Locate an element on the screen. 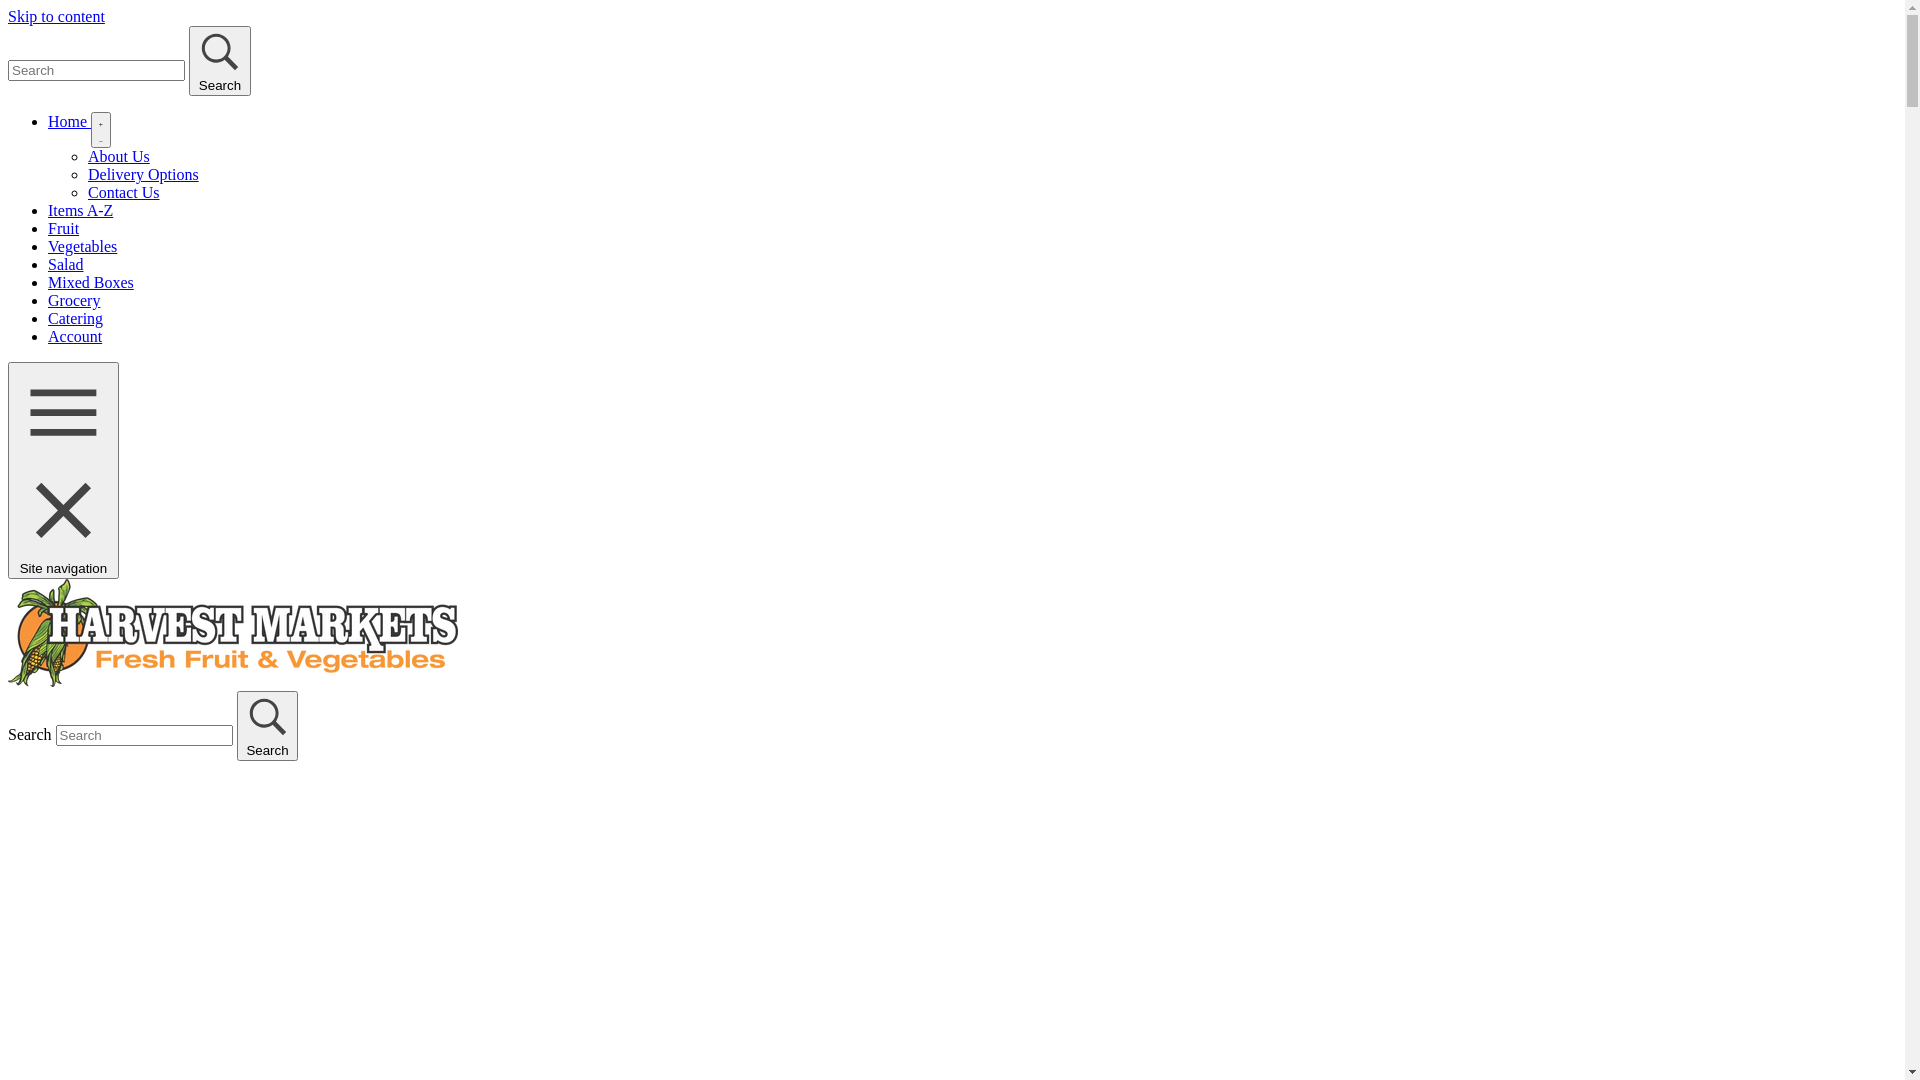 The height and width of the screenshot is (1080, 1920). About Us is located at coordinates (119, 156).